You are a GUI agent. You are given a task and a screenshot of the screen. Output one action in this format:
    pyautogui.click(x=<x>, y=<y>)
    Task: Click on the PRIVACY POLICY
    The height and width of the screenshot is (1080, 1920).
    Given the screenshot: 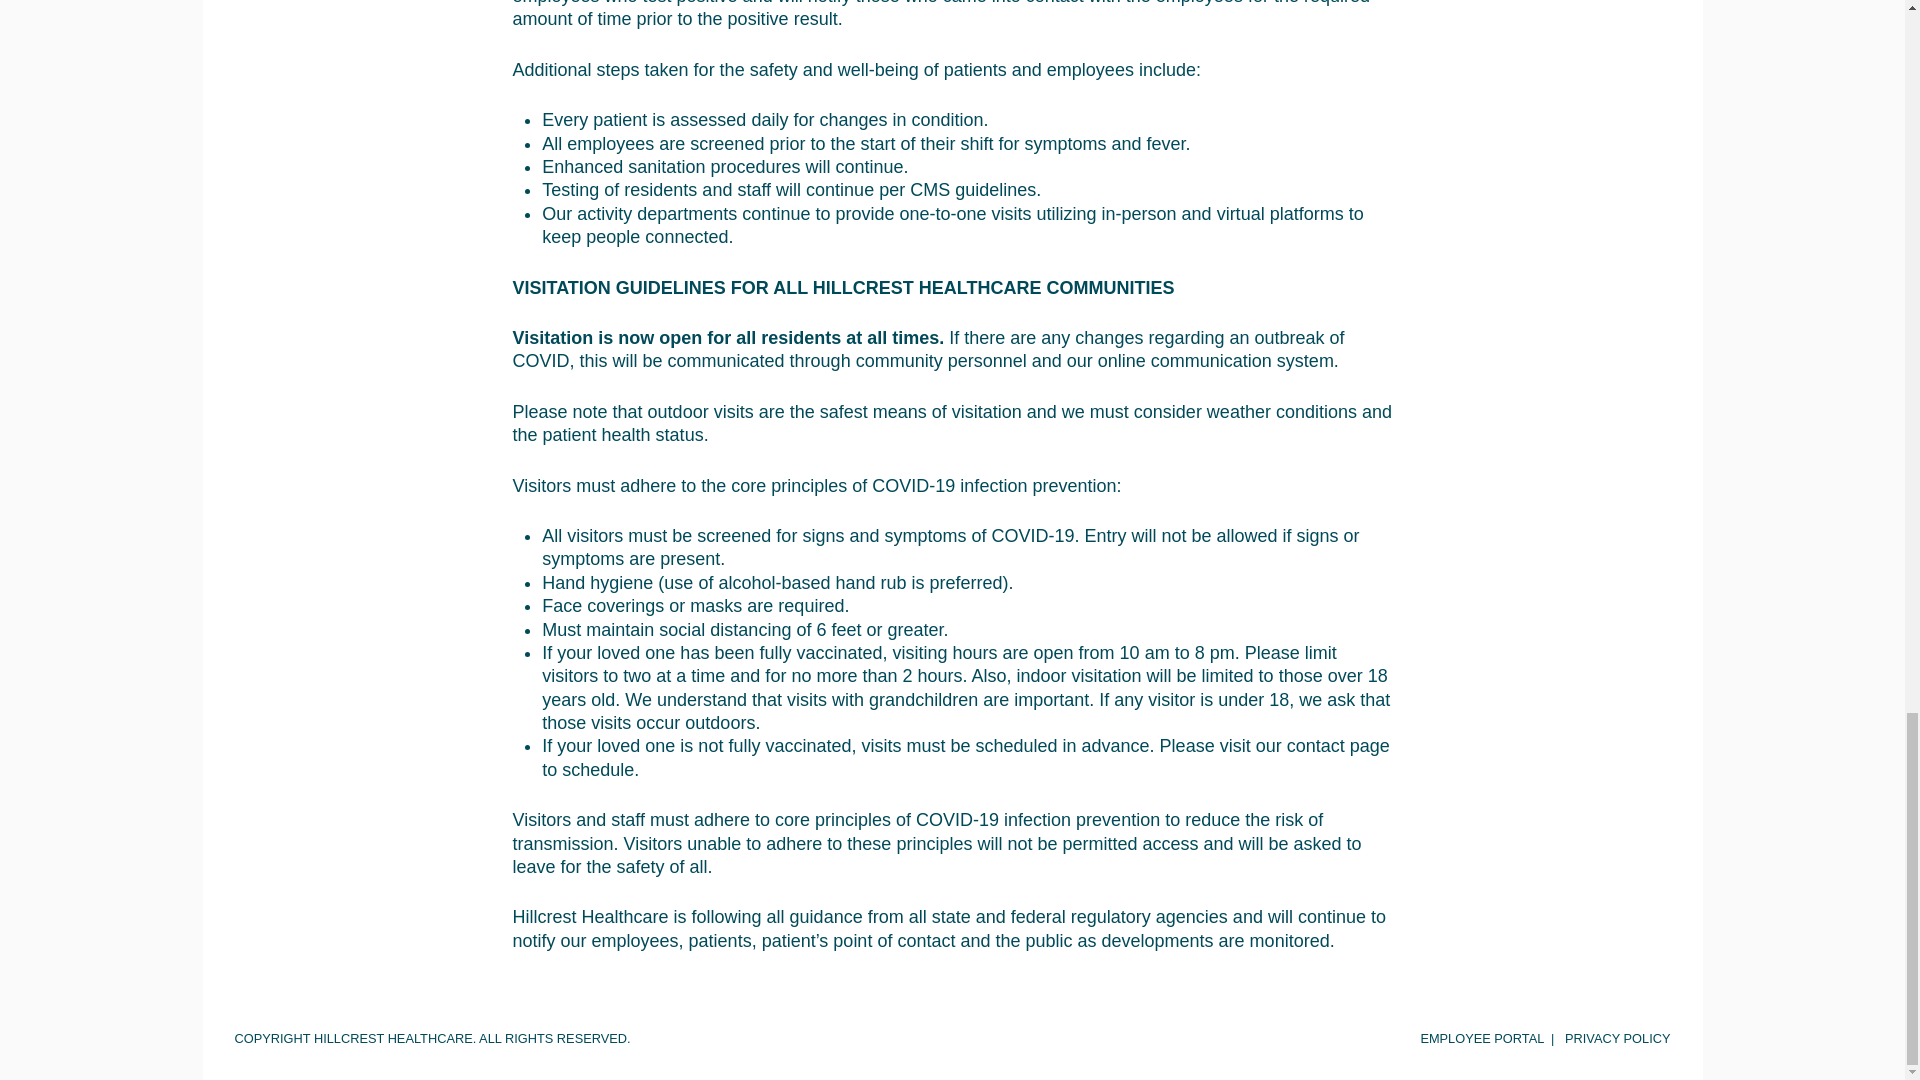 What is the action you would take?
    pyautogui.click(x=1617, y=1038)
    